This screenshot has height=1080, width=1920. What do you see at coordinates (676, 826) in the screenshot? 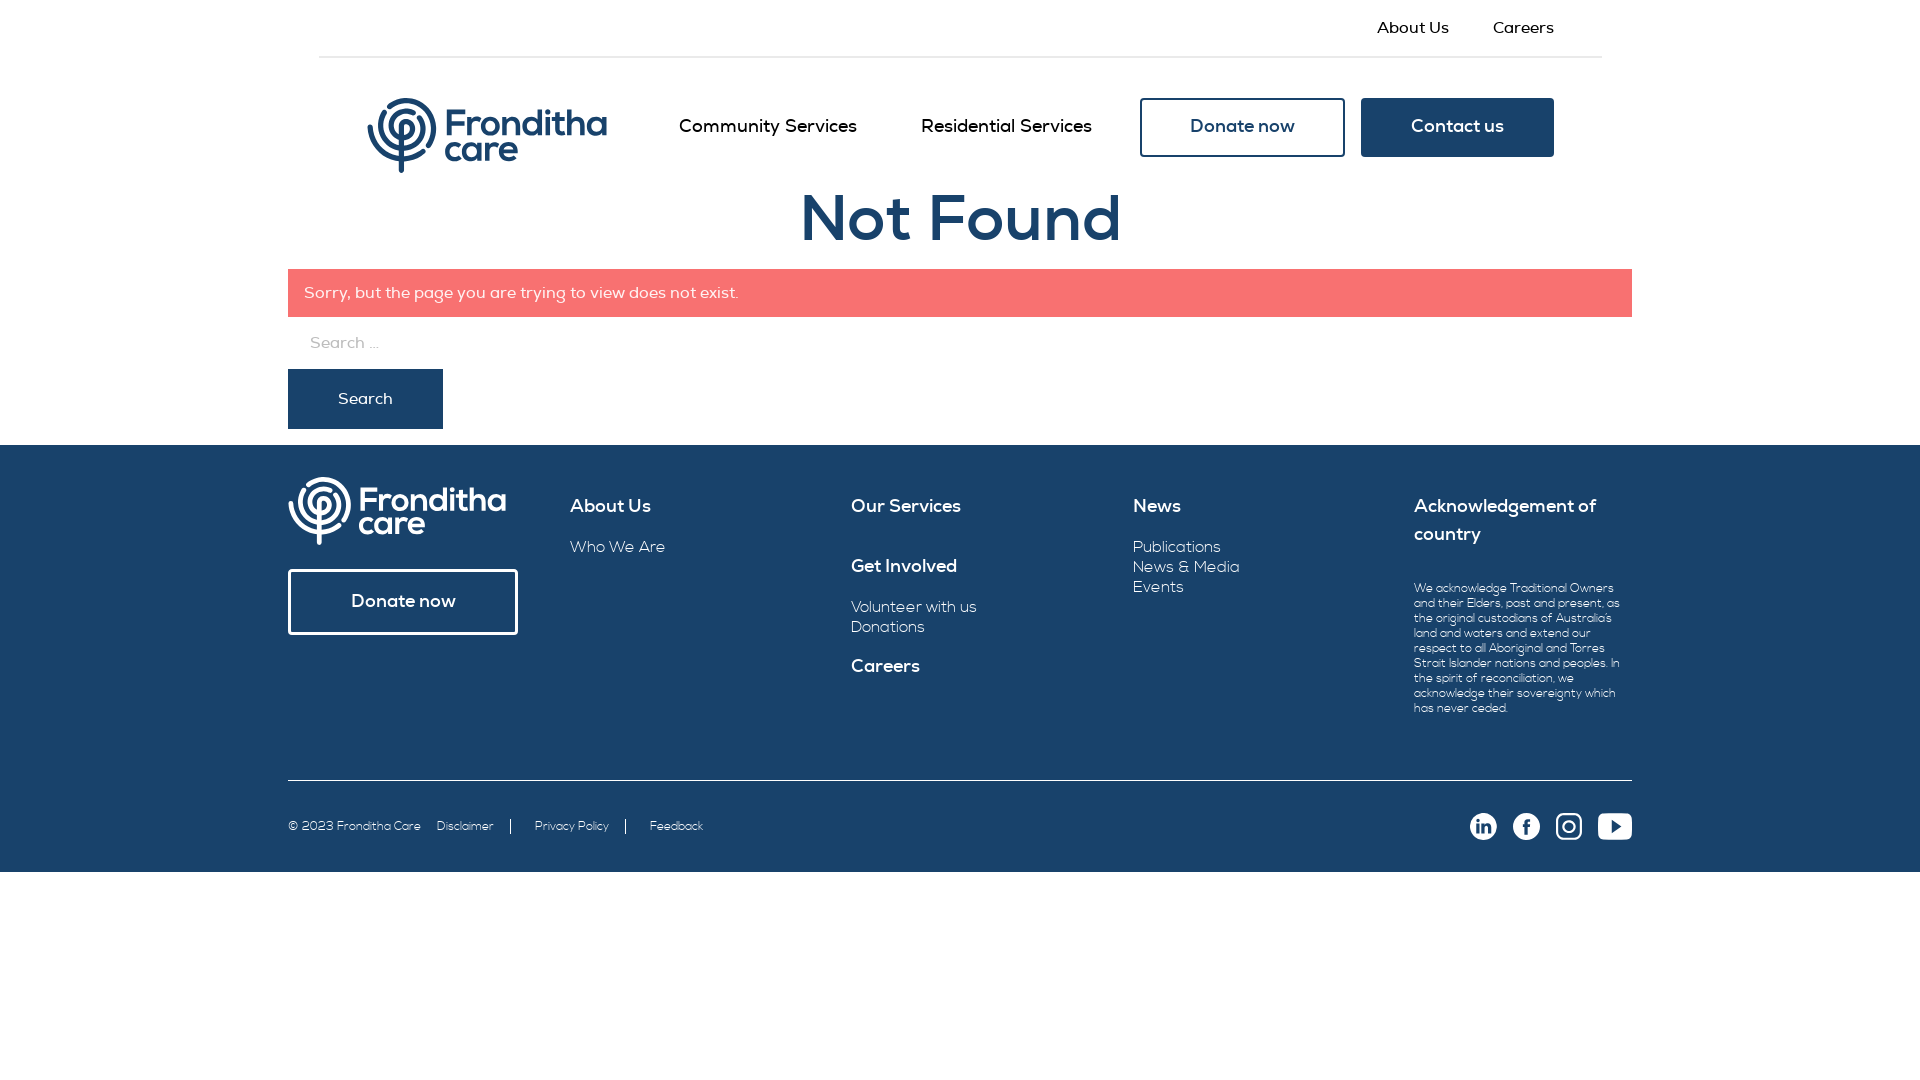
I see `Feedback` at bounding box center [676, 826].